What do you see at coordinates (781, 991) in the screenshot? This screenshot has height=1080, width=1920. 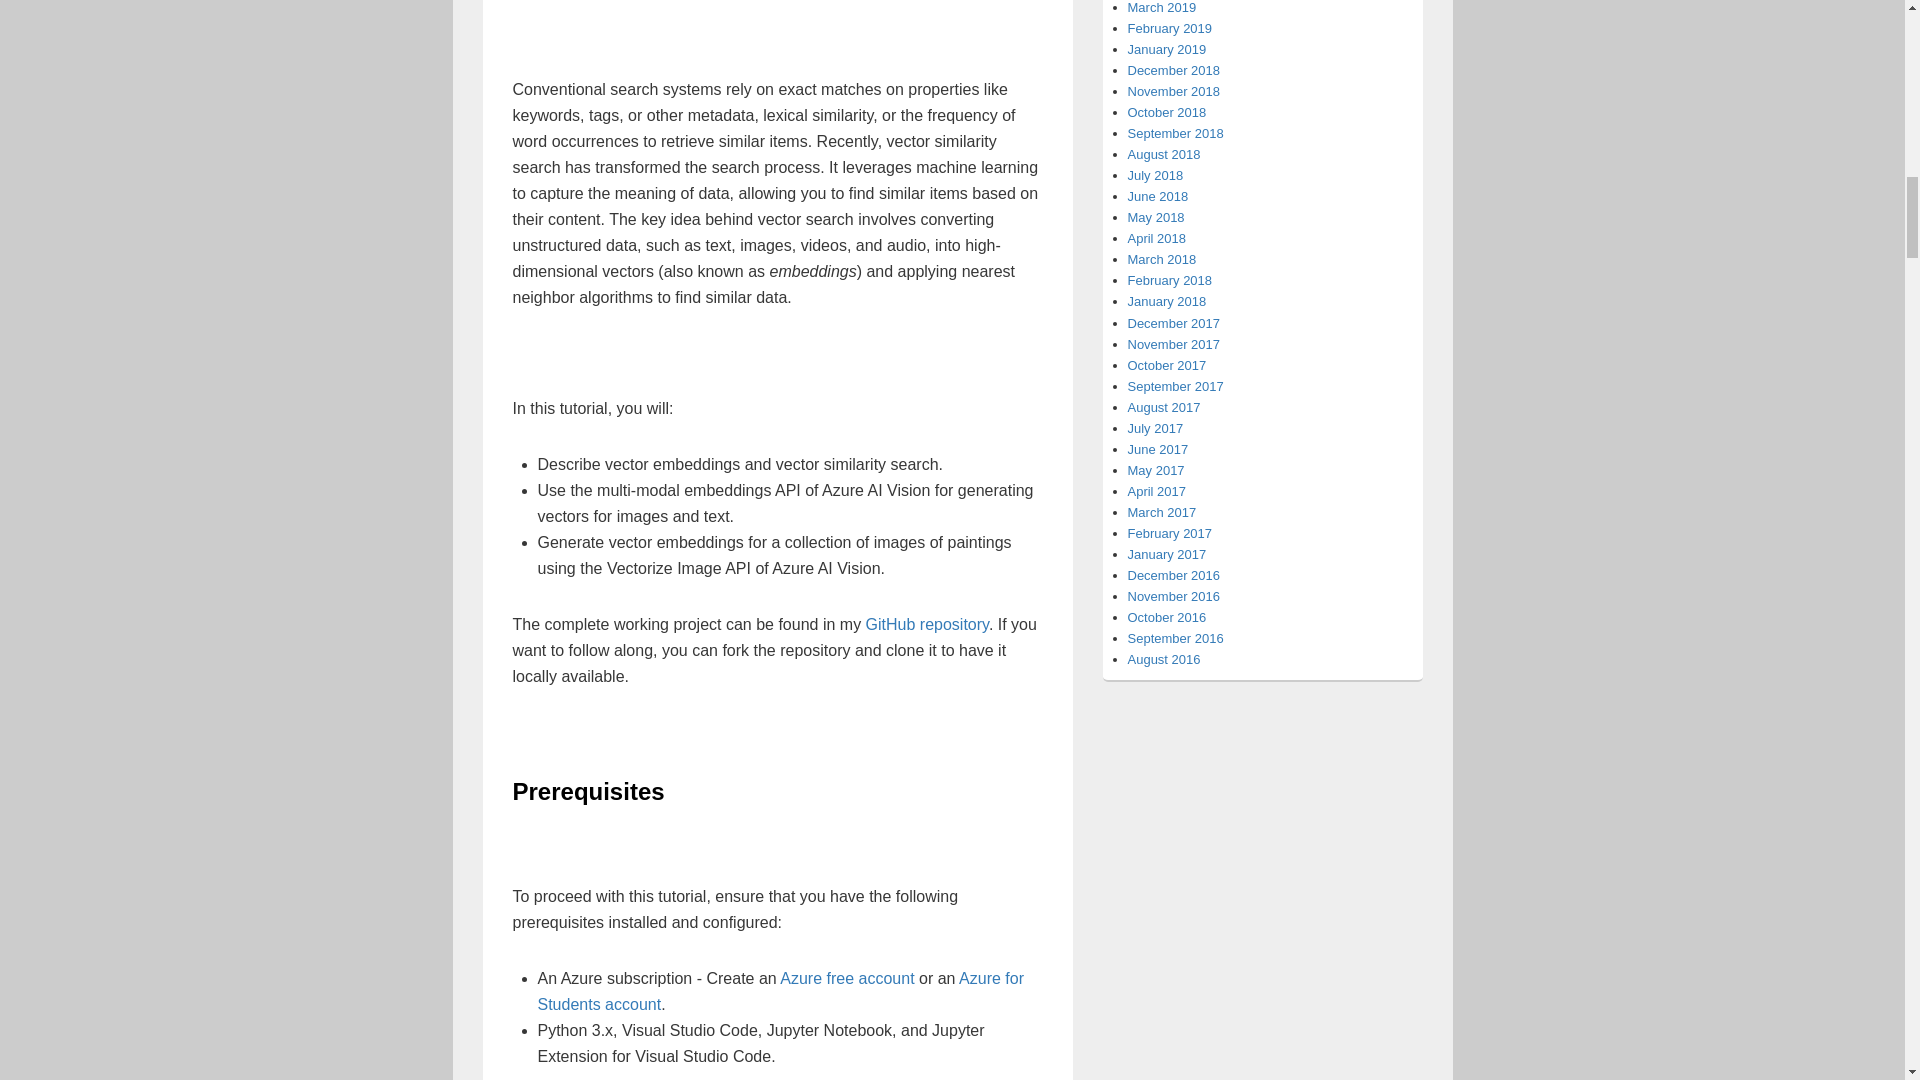 I see `Azure for Students account` at bounding box center [781, 991].